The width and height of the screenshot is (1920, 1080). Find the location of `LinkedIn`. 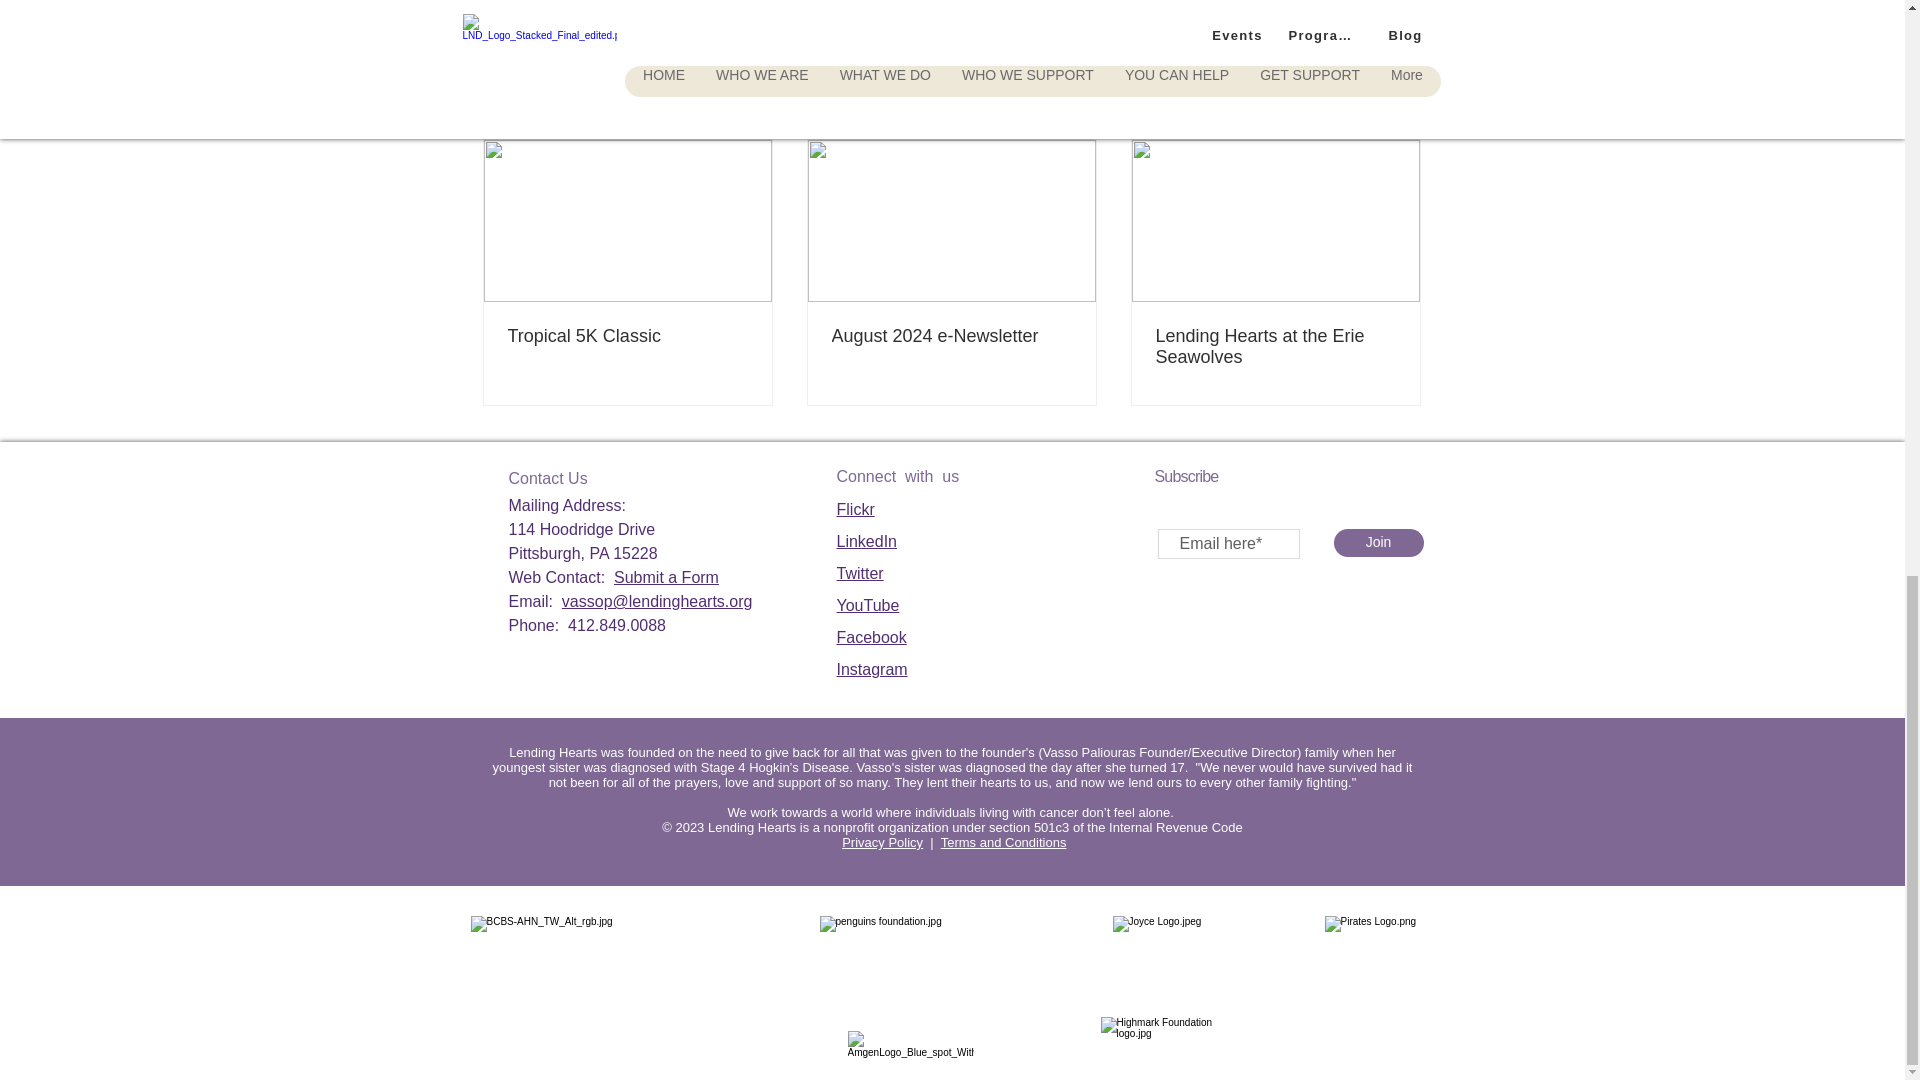

LinkedIn is located at coordinates (866, 541).